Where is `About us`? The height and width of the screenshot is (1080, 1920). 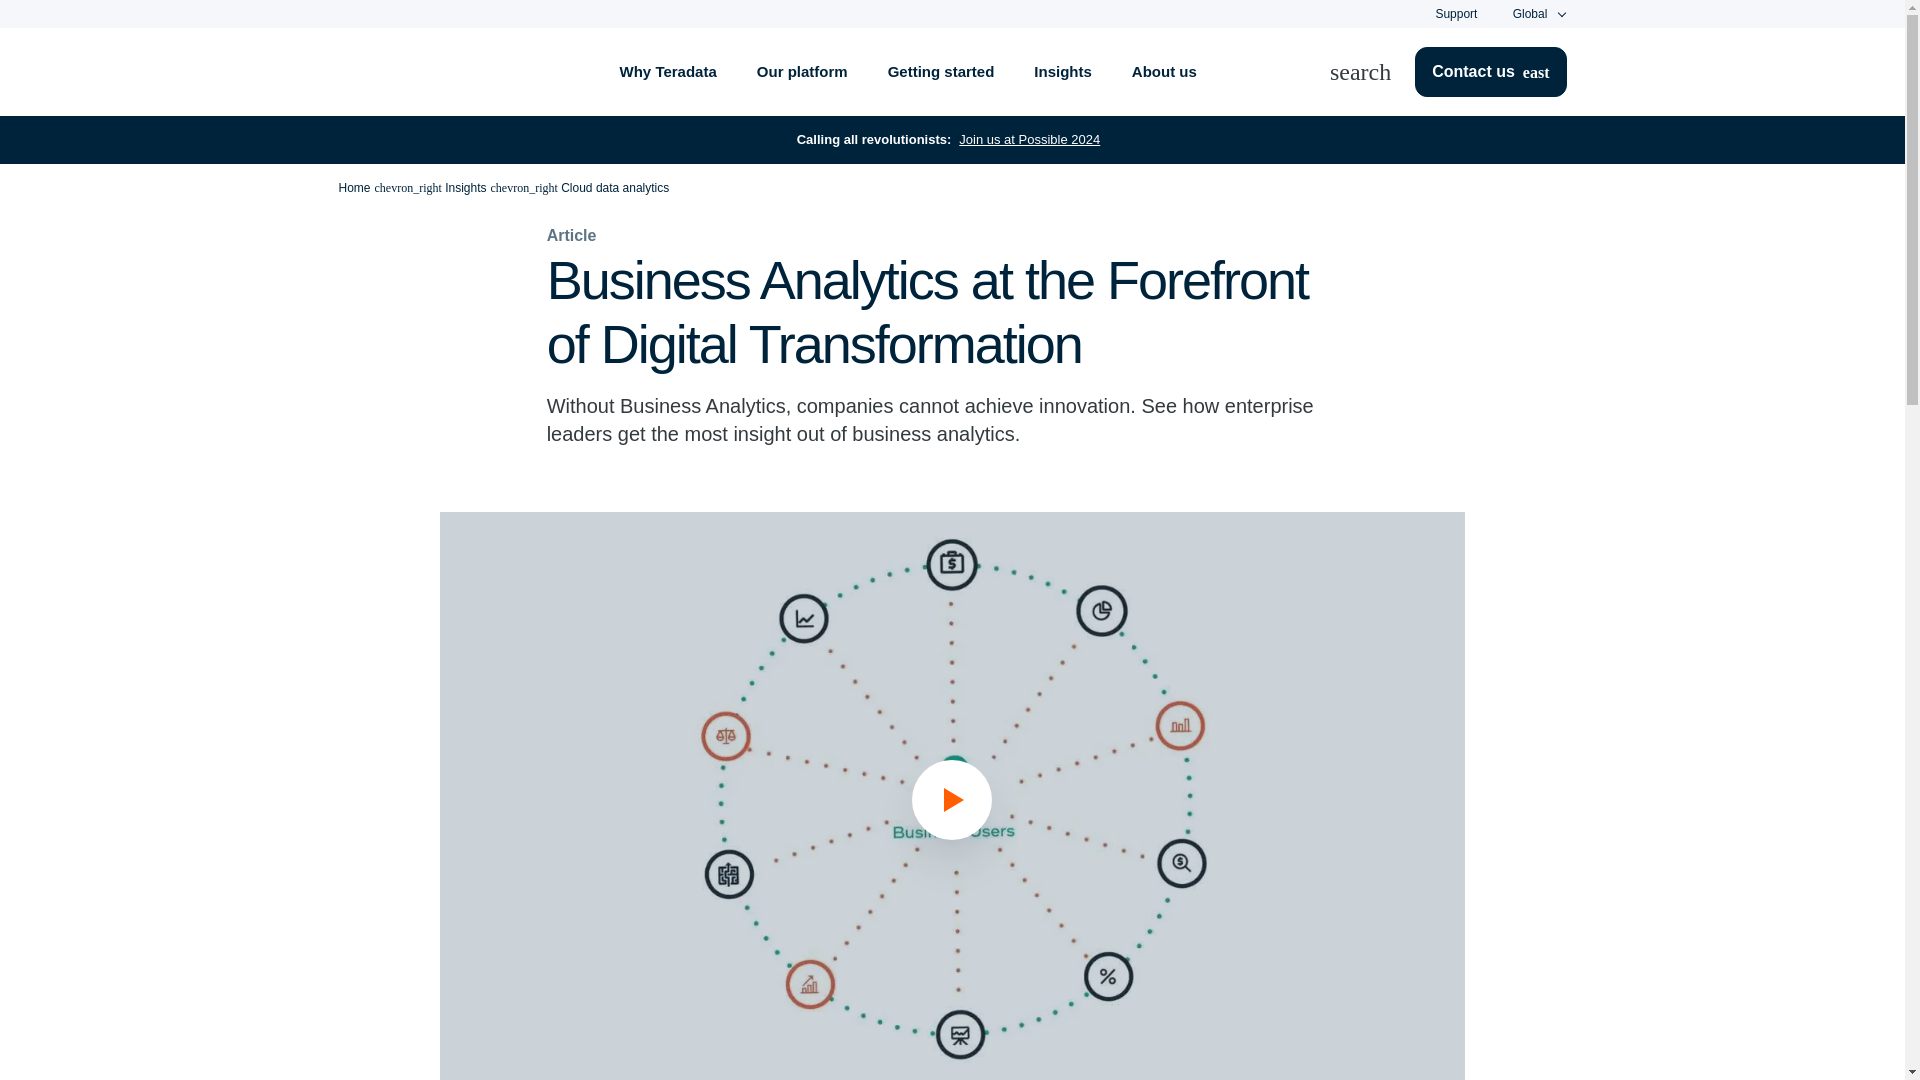
About us is located at coordinates (1164, 72).